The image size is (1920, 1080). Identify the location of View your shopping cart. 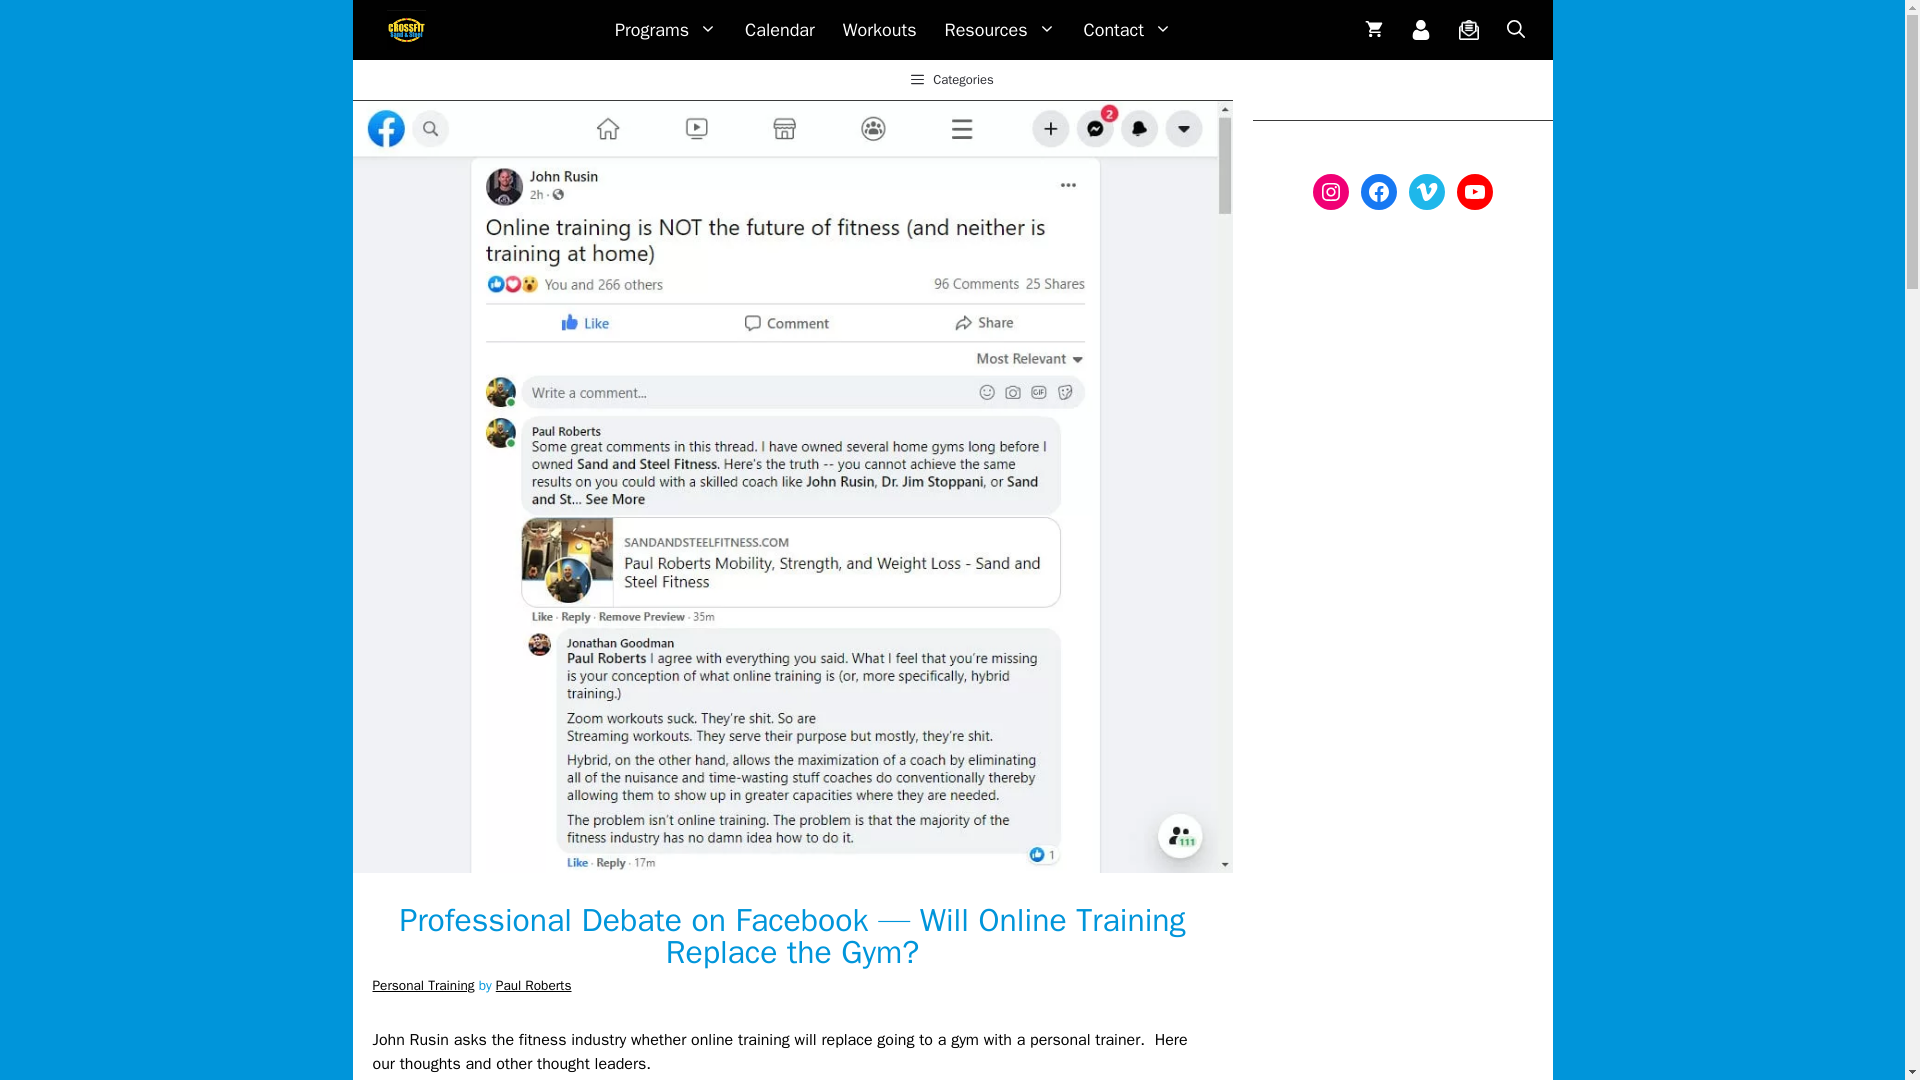
(1372, 30).